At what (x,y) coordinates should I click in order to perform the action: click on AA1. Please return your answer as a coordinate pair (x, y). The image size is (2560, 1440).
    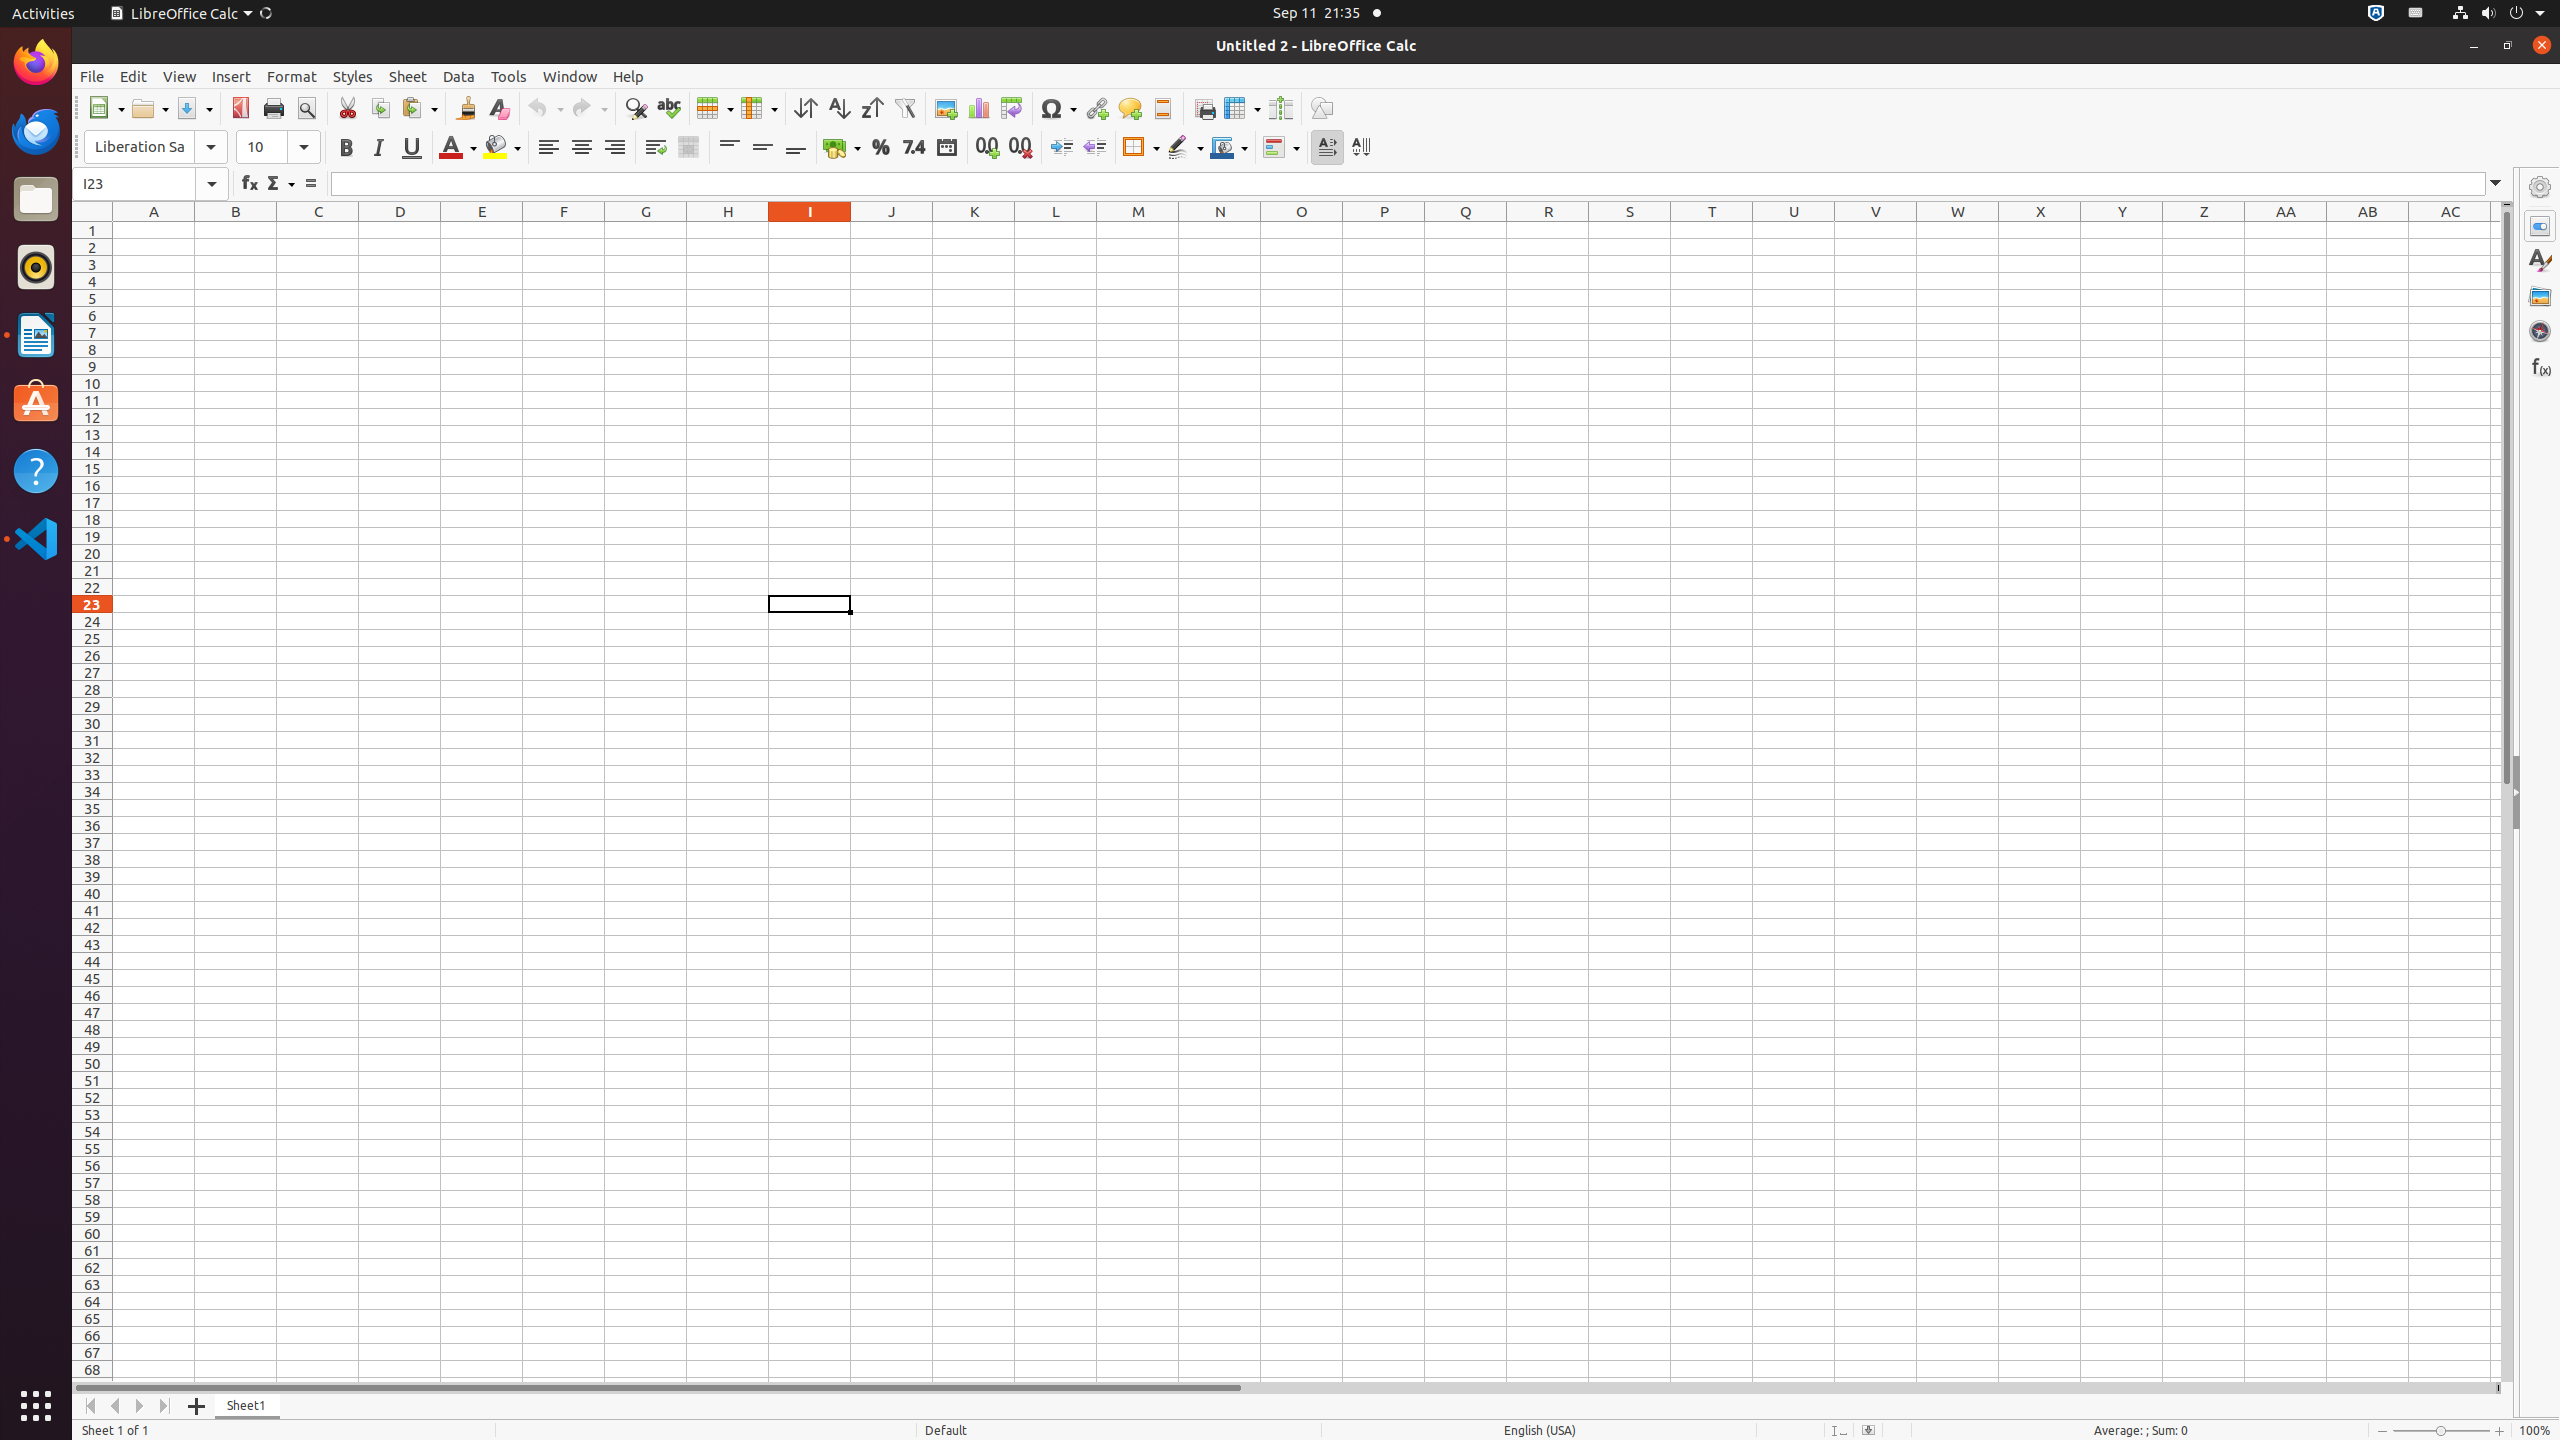
    Looking at the image, I should click on (2286, 230).